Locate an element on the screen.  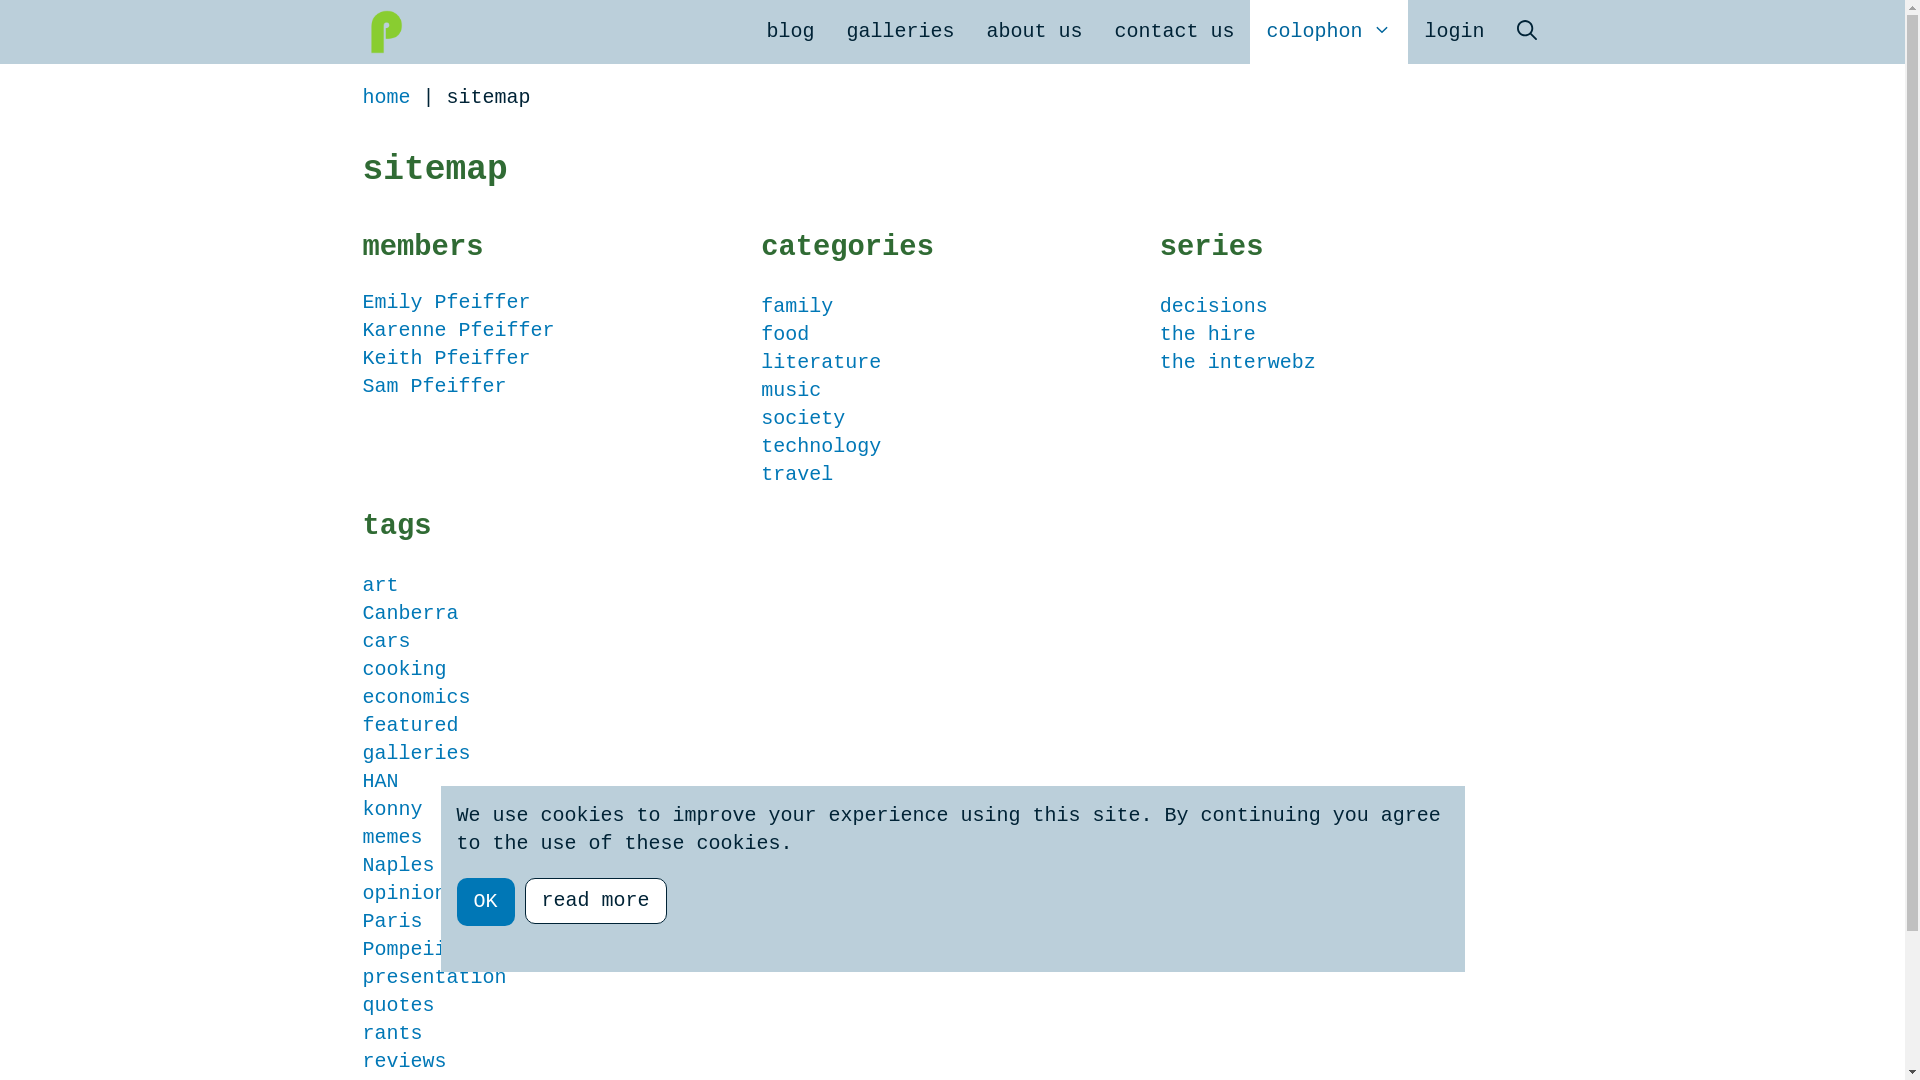
read more is located at coordinates (596, 901).